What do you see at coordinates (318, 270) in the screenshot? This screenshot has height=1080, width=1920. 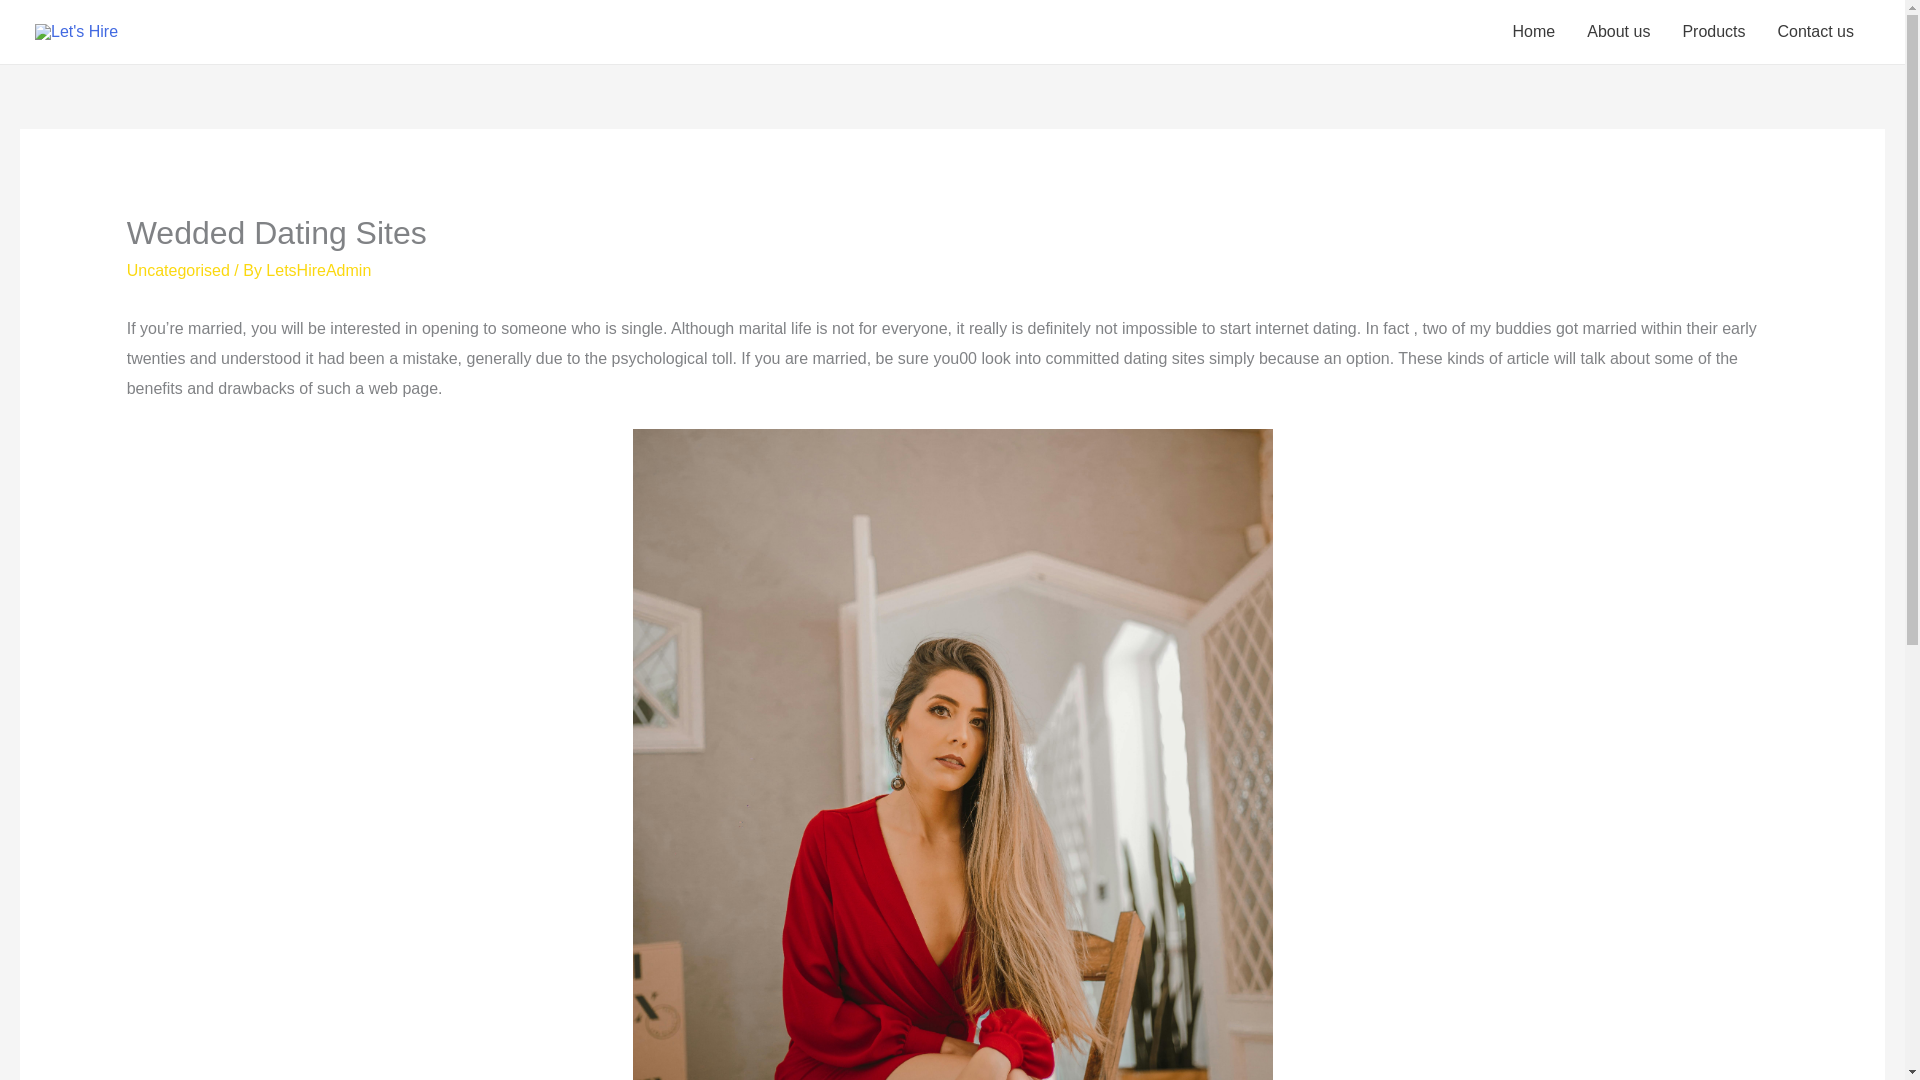 I see `LetsHireAdmin` at bounding box center [318, 270].